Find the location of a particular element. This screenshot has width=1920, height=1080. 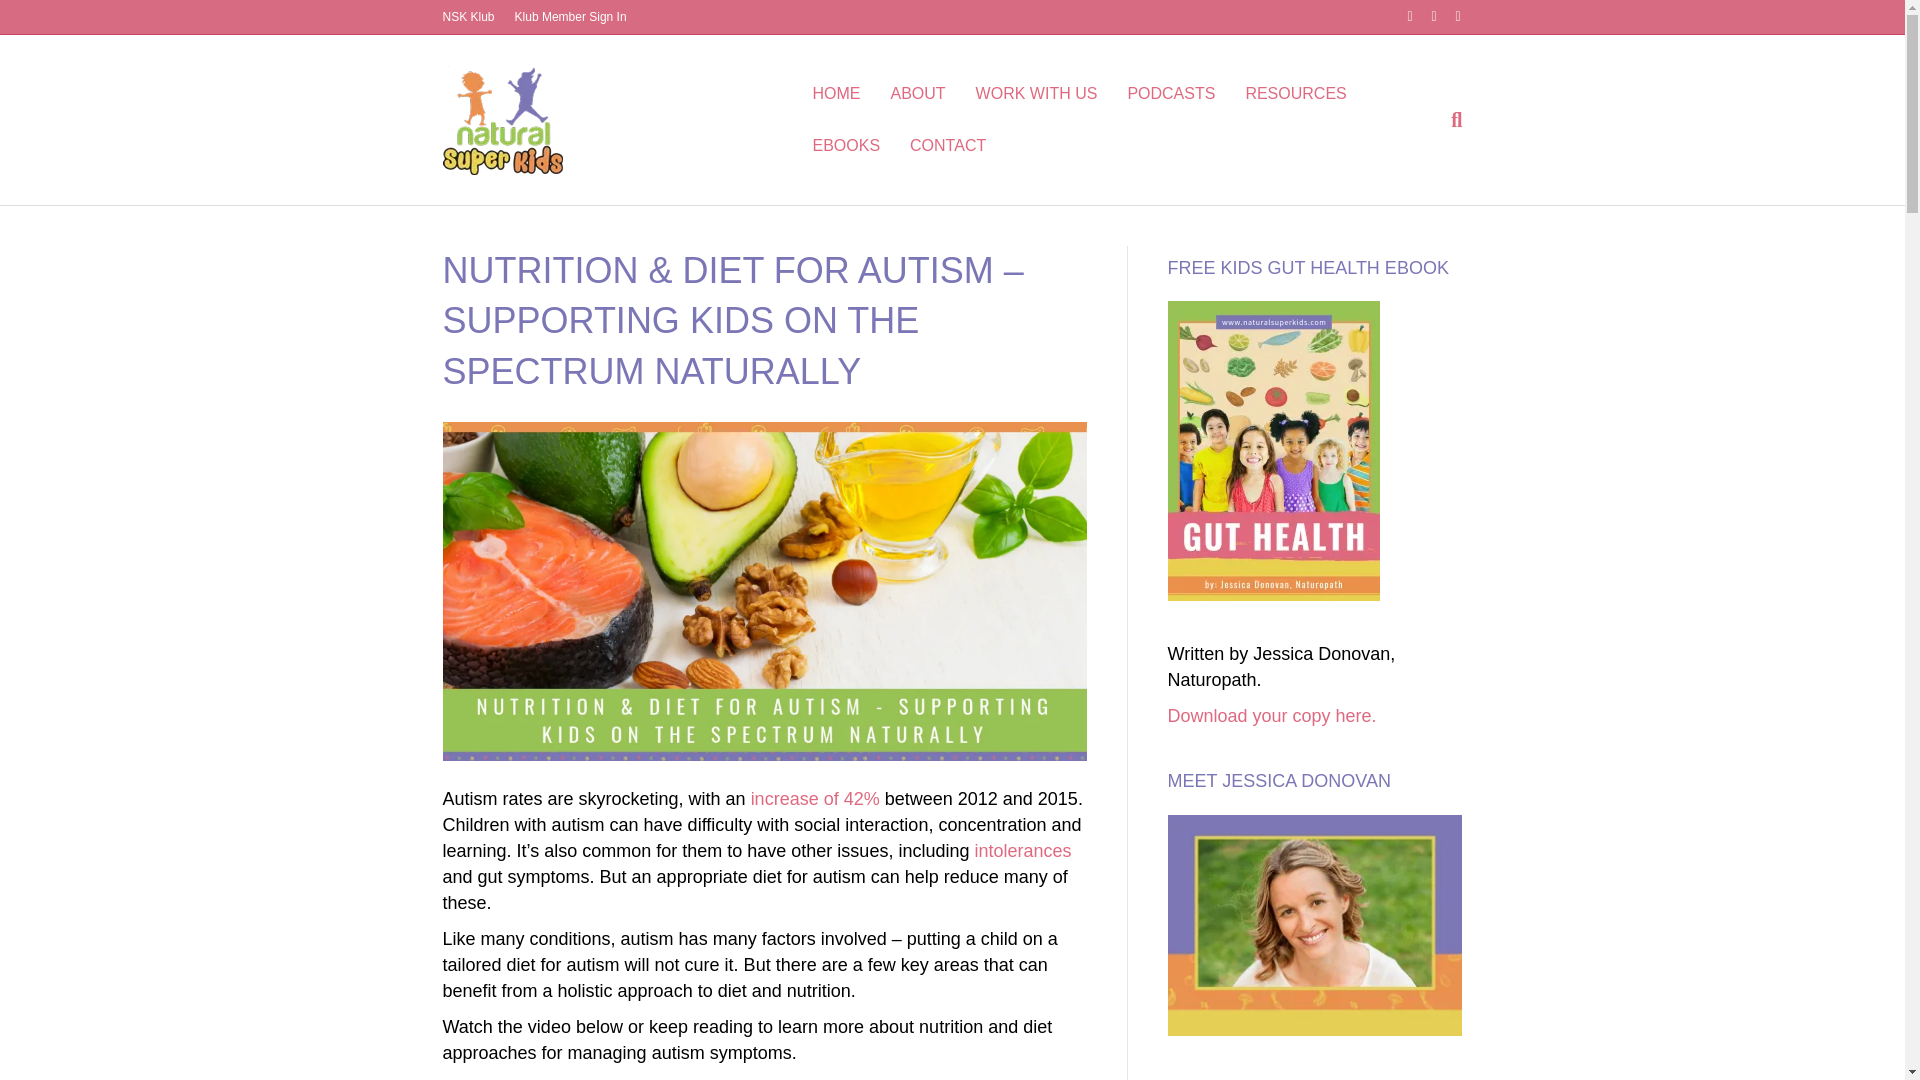

PODCASTS is located at coordinates (1170, 94).